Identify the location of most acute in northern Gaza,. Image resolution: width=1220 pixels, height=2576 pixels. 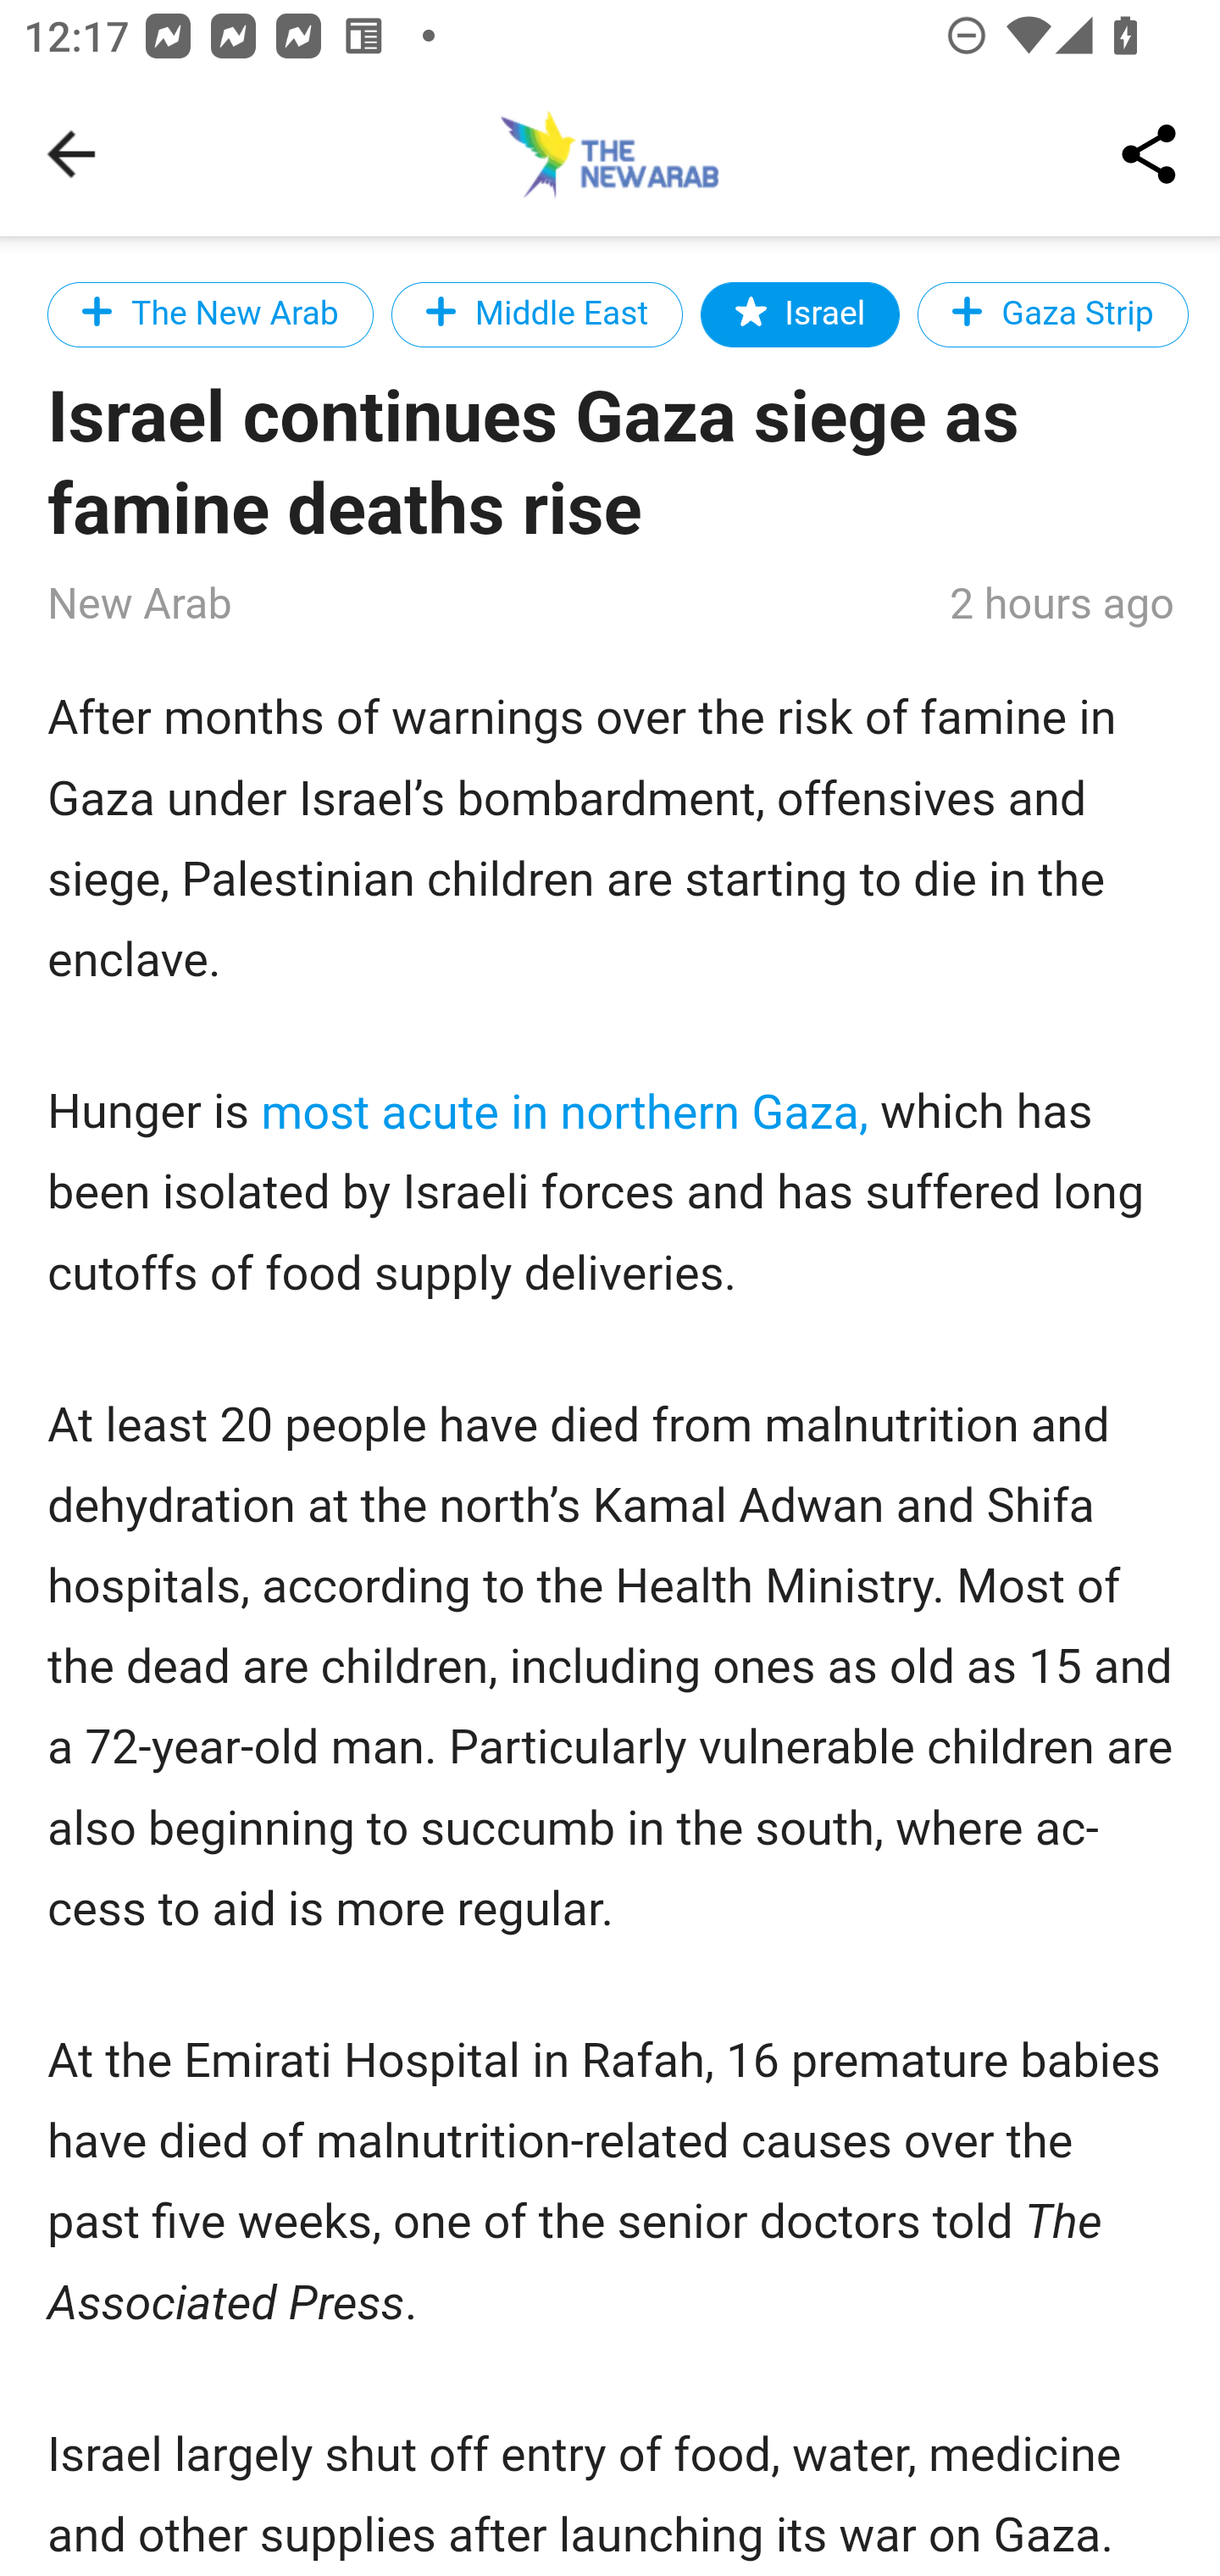
(566, 1112).